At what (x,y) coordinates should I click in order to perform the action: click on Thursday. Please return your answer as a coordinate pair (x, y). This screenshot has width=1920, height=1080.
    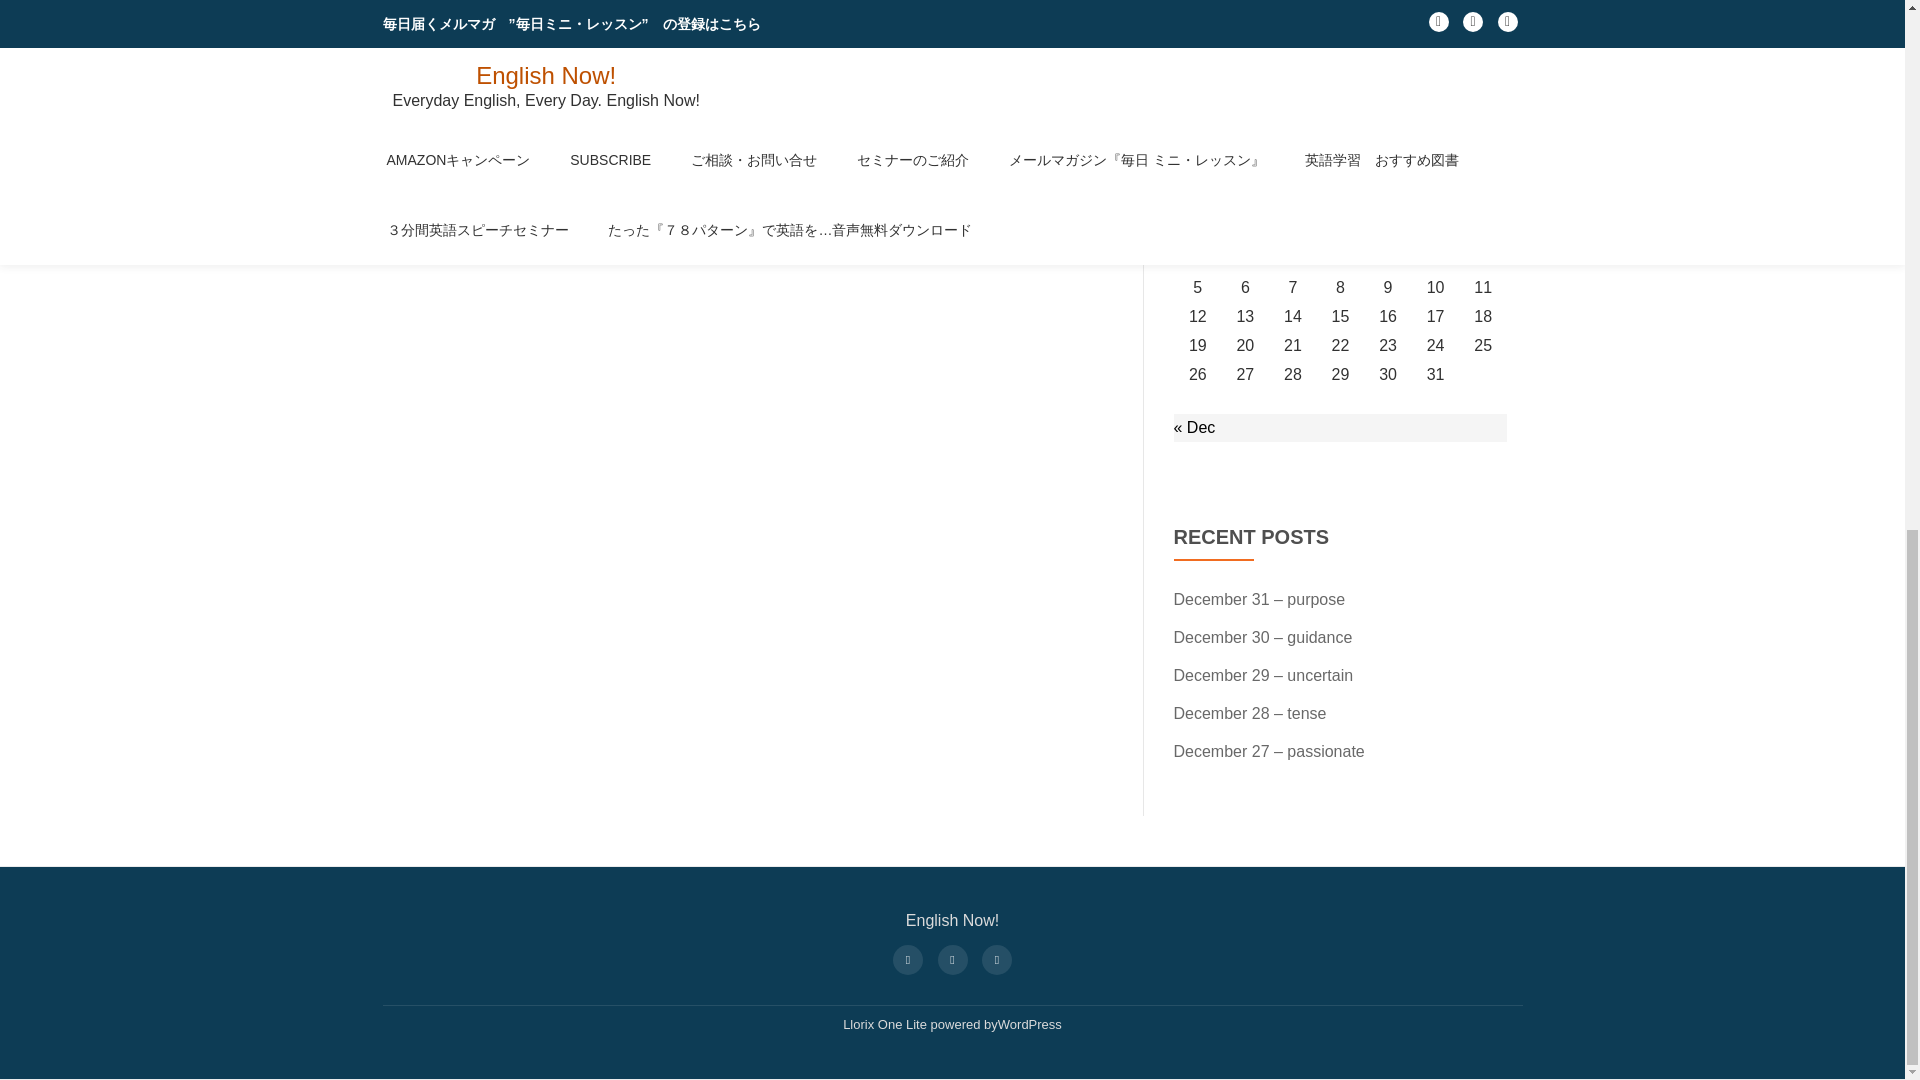
    Looking at the image, I should click on (1340, 228).